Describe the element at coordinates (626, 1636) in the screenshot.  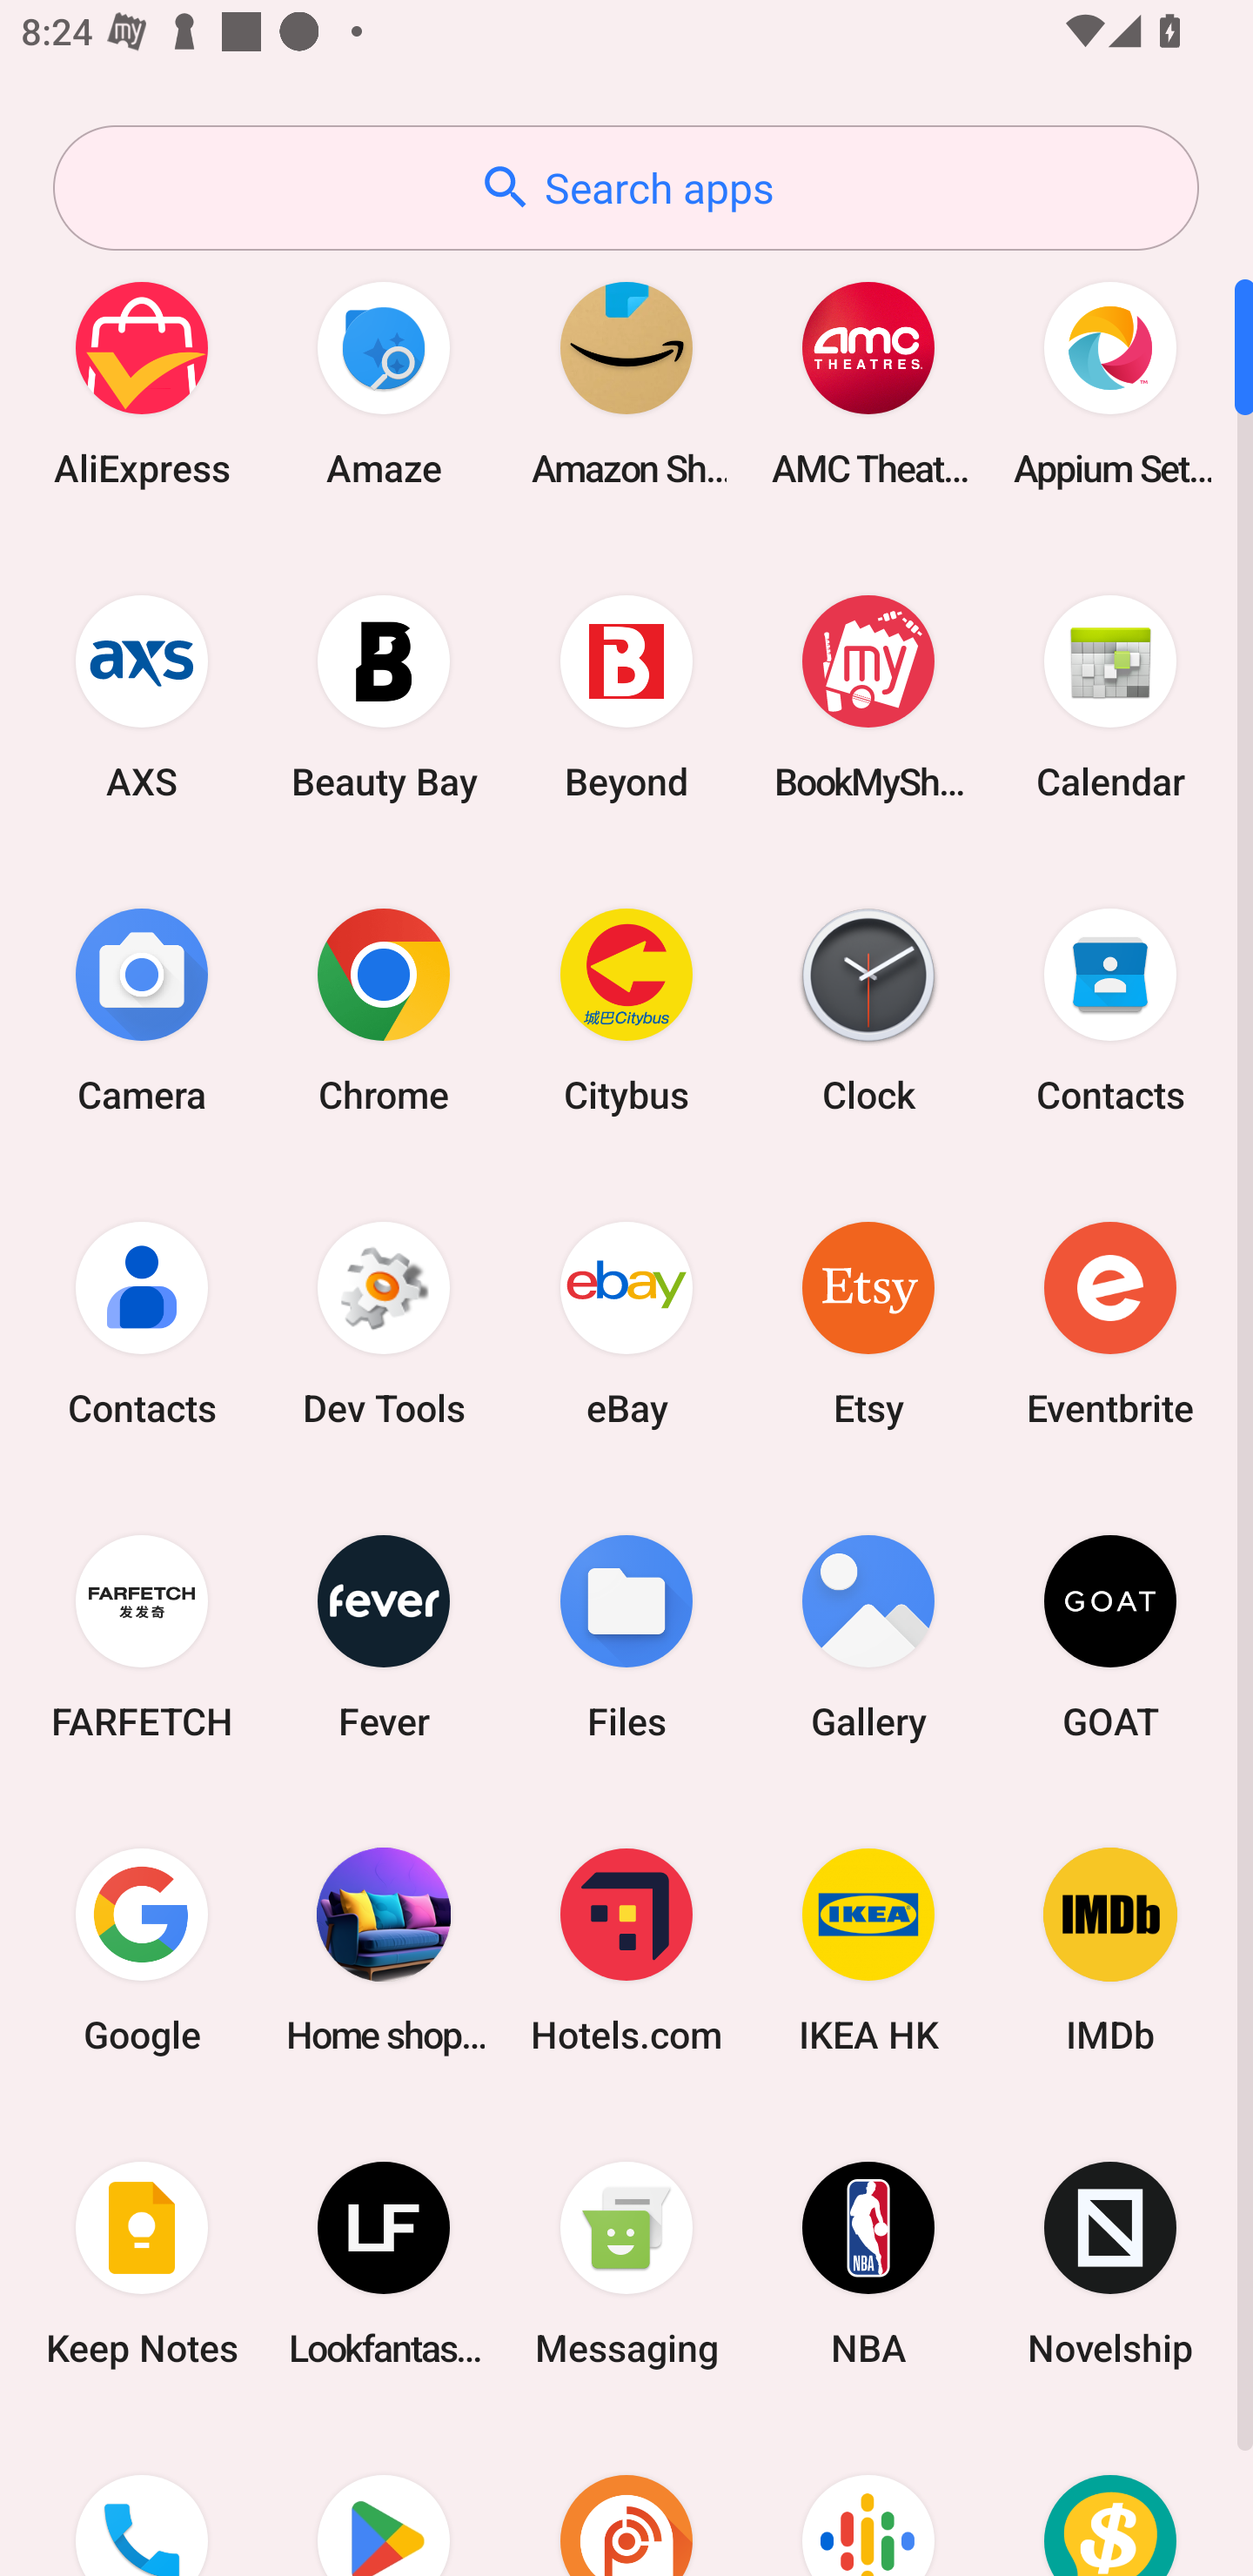
I see `Files` at that location.